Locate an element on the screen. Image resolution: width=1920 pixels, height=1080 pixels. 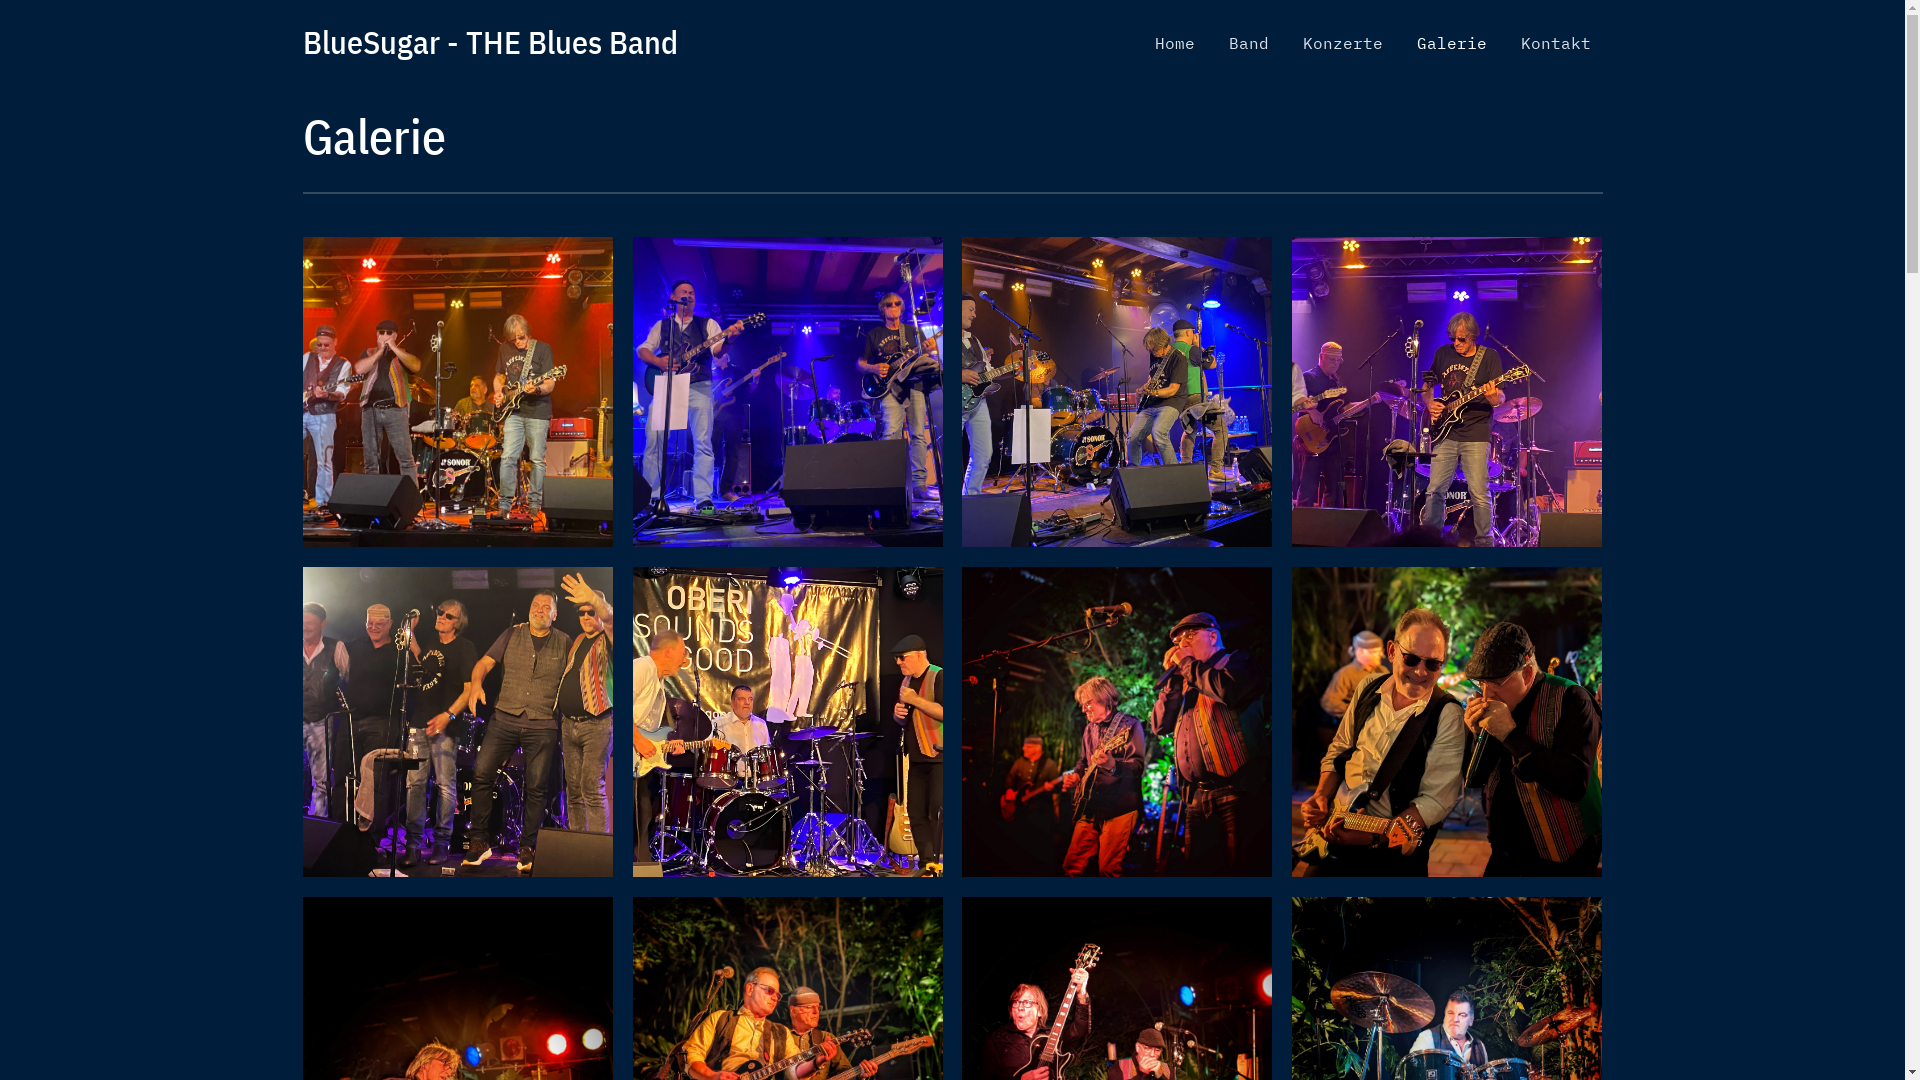
Home is located at coordinates (1174, 43).